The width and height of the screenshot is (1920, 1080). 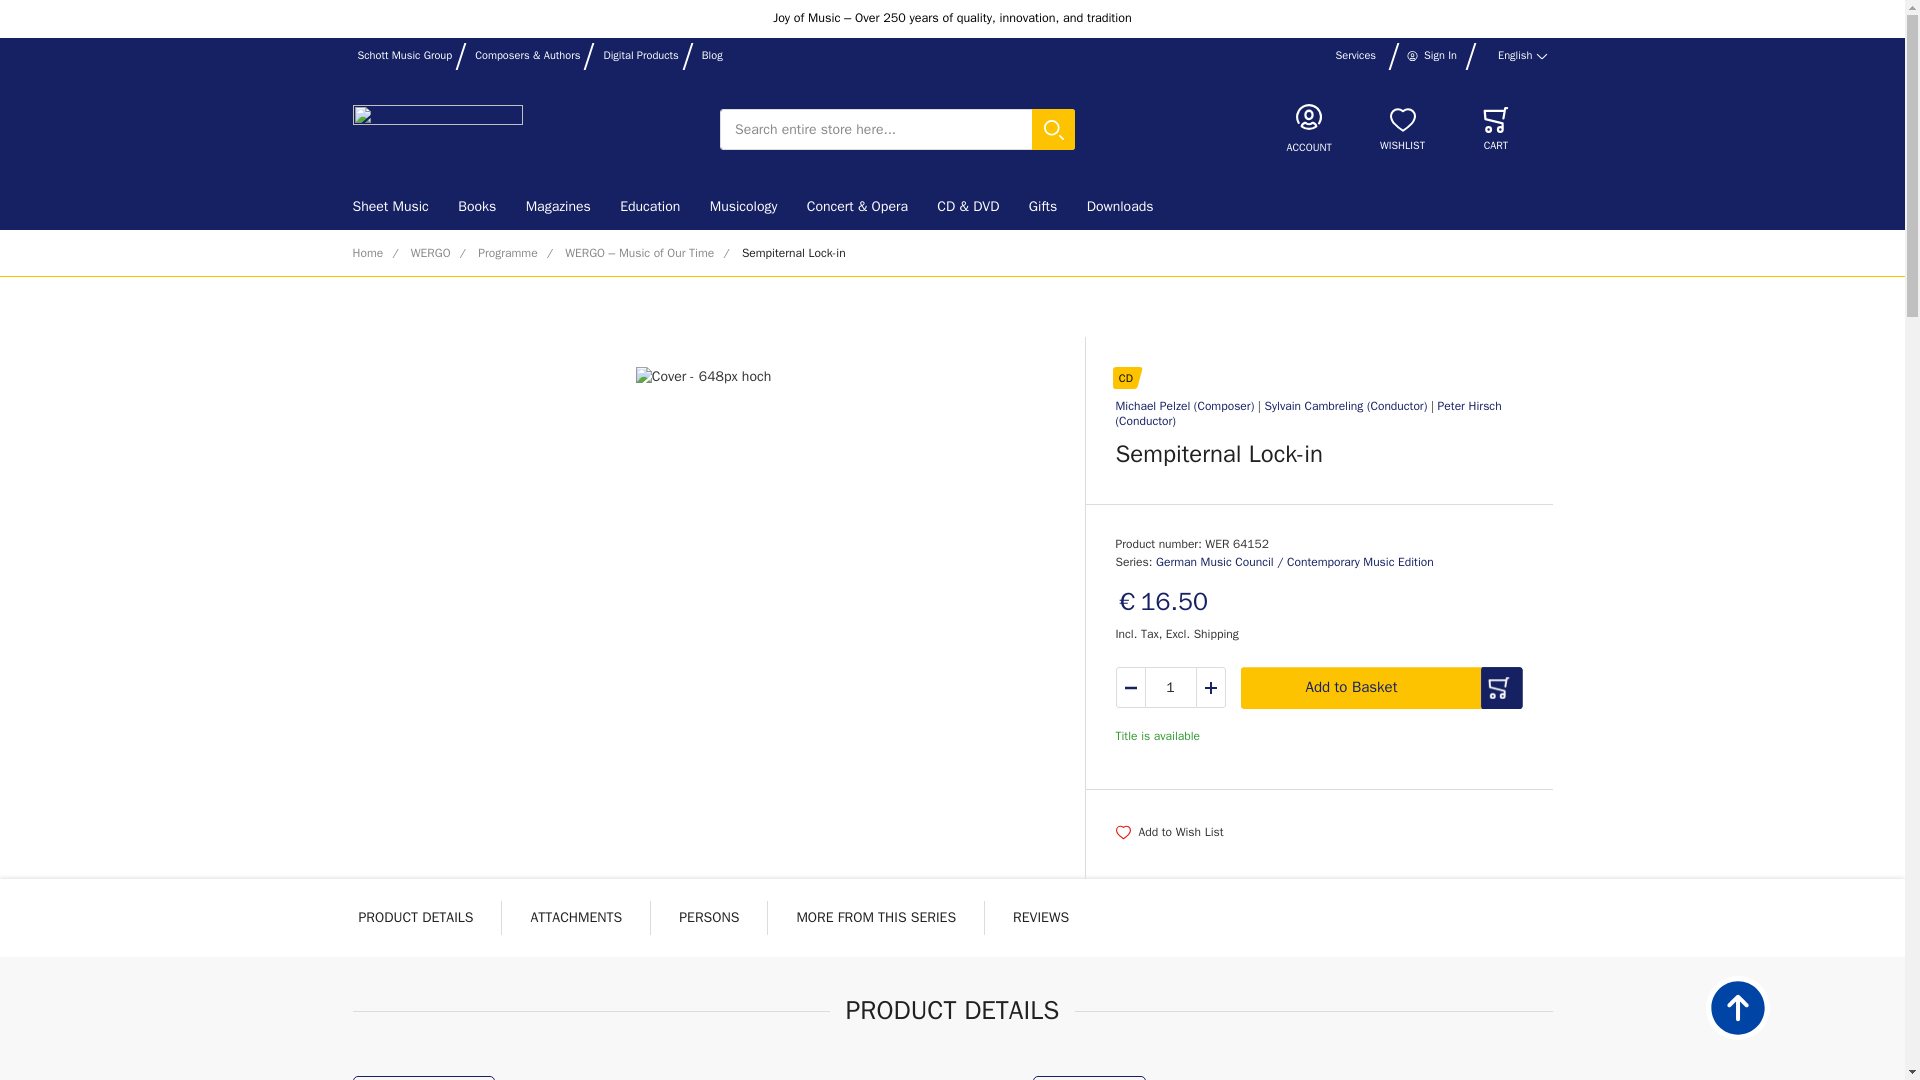 What do you see at coordinates (397, 207) in the screenshot?
I see `Sheet Music` at bounding box center [397, 207].